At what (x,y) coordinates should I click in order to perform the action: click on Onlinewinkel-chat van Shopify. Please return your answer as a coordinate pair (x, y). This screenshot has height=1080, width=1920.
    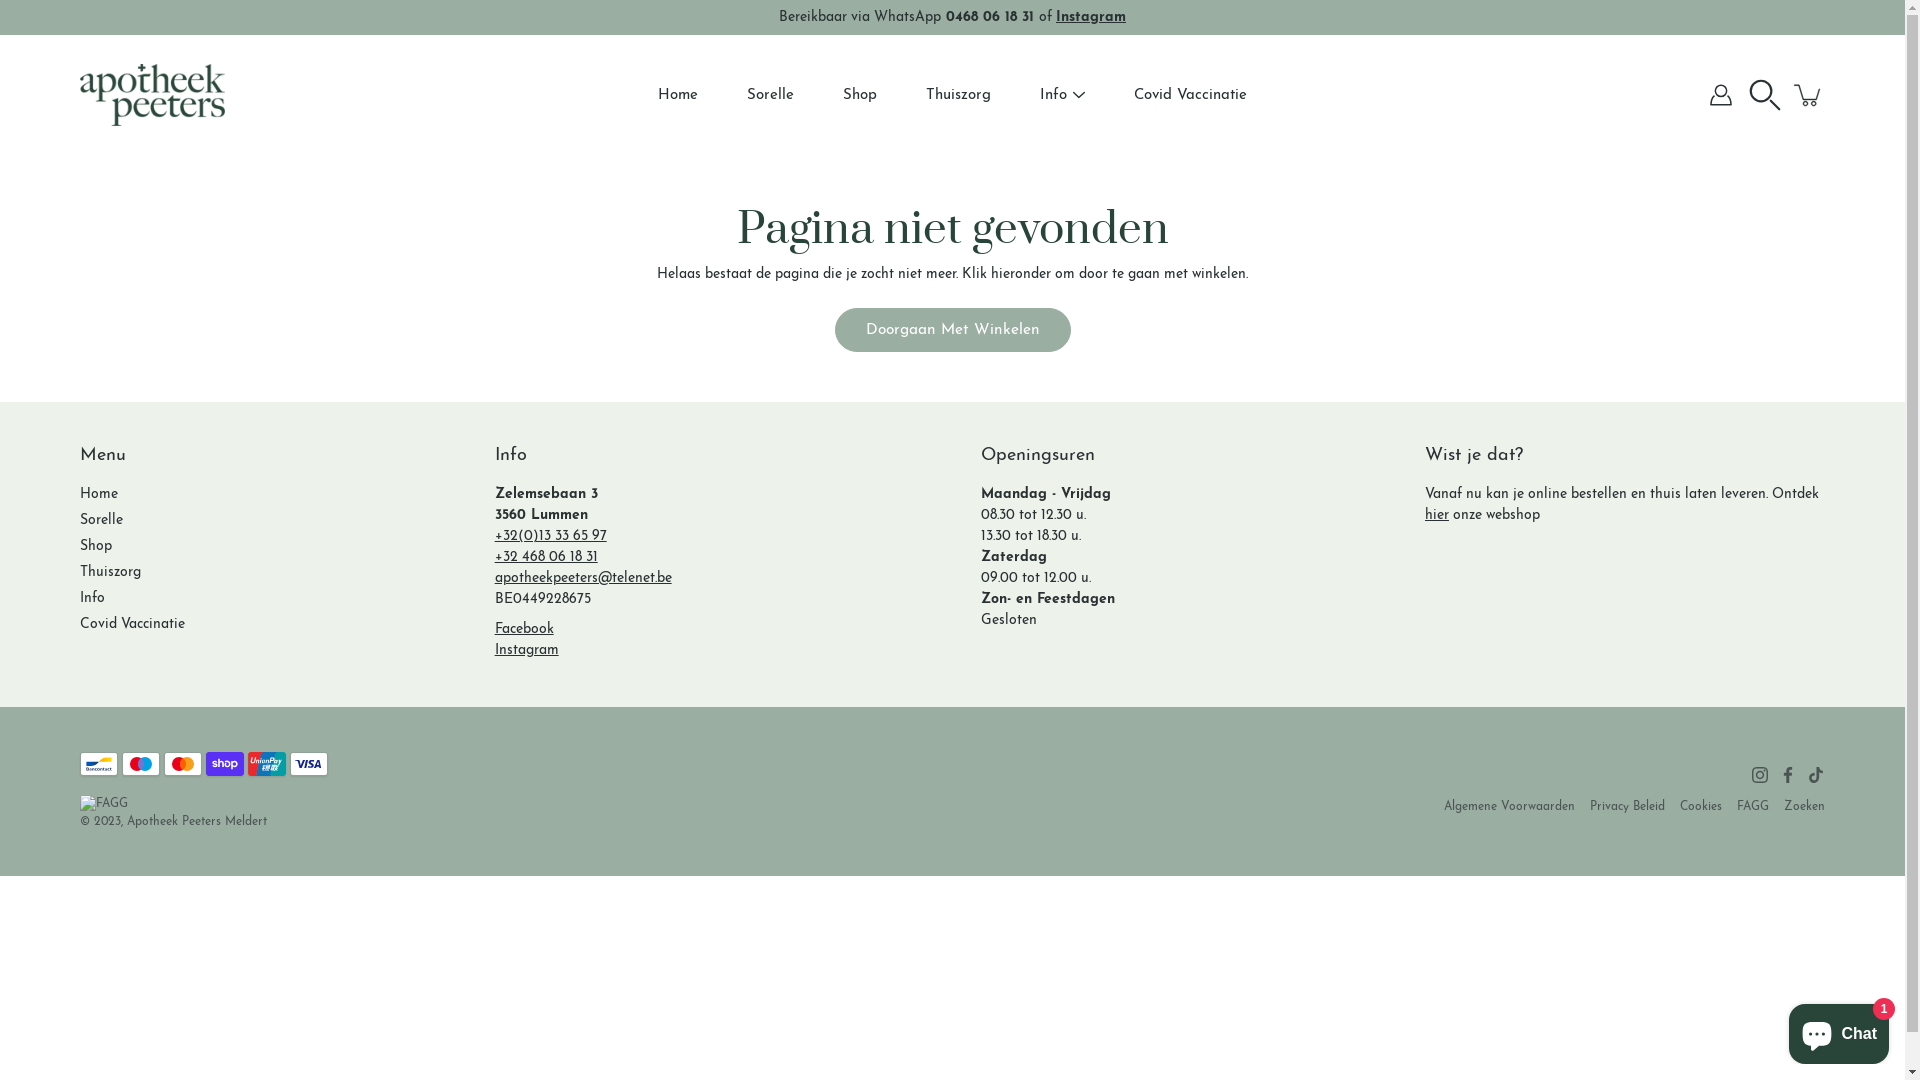
    Looking at the image, I should click on (1839, 1030).